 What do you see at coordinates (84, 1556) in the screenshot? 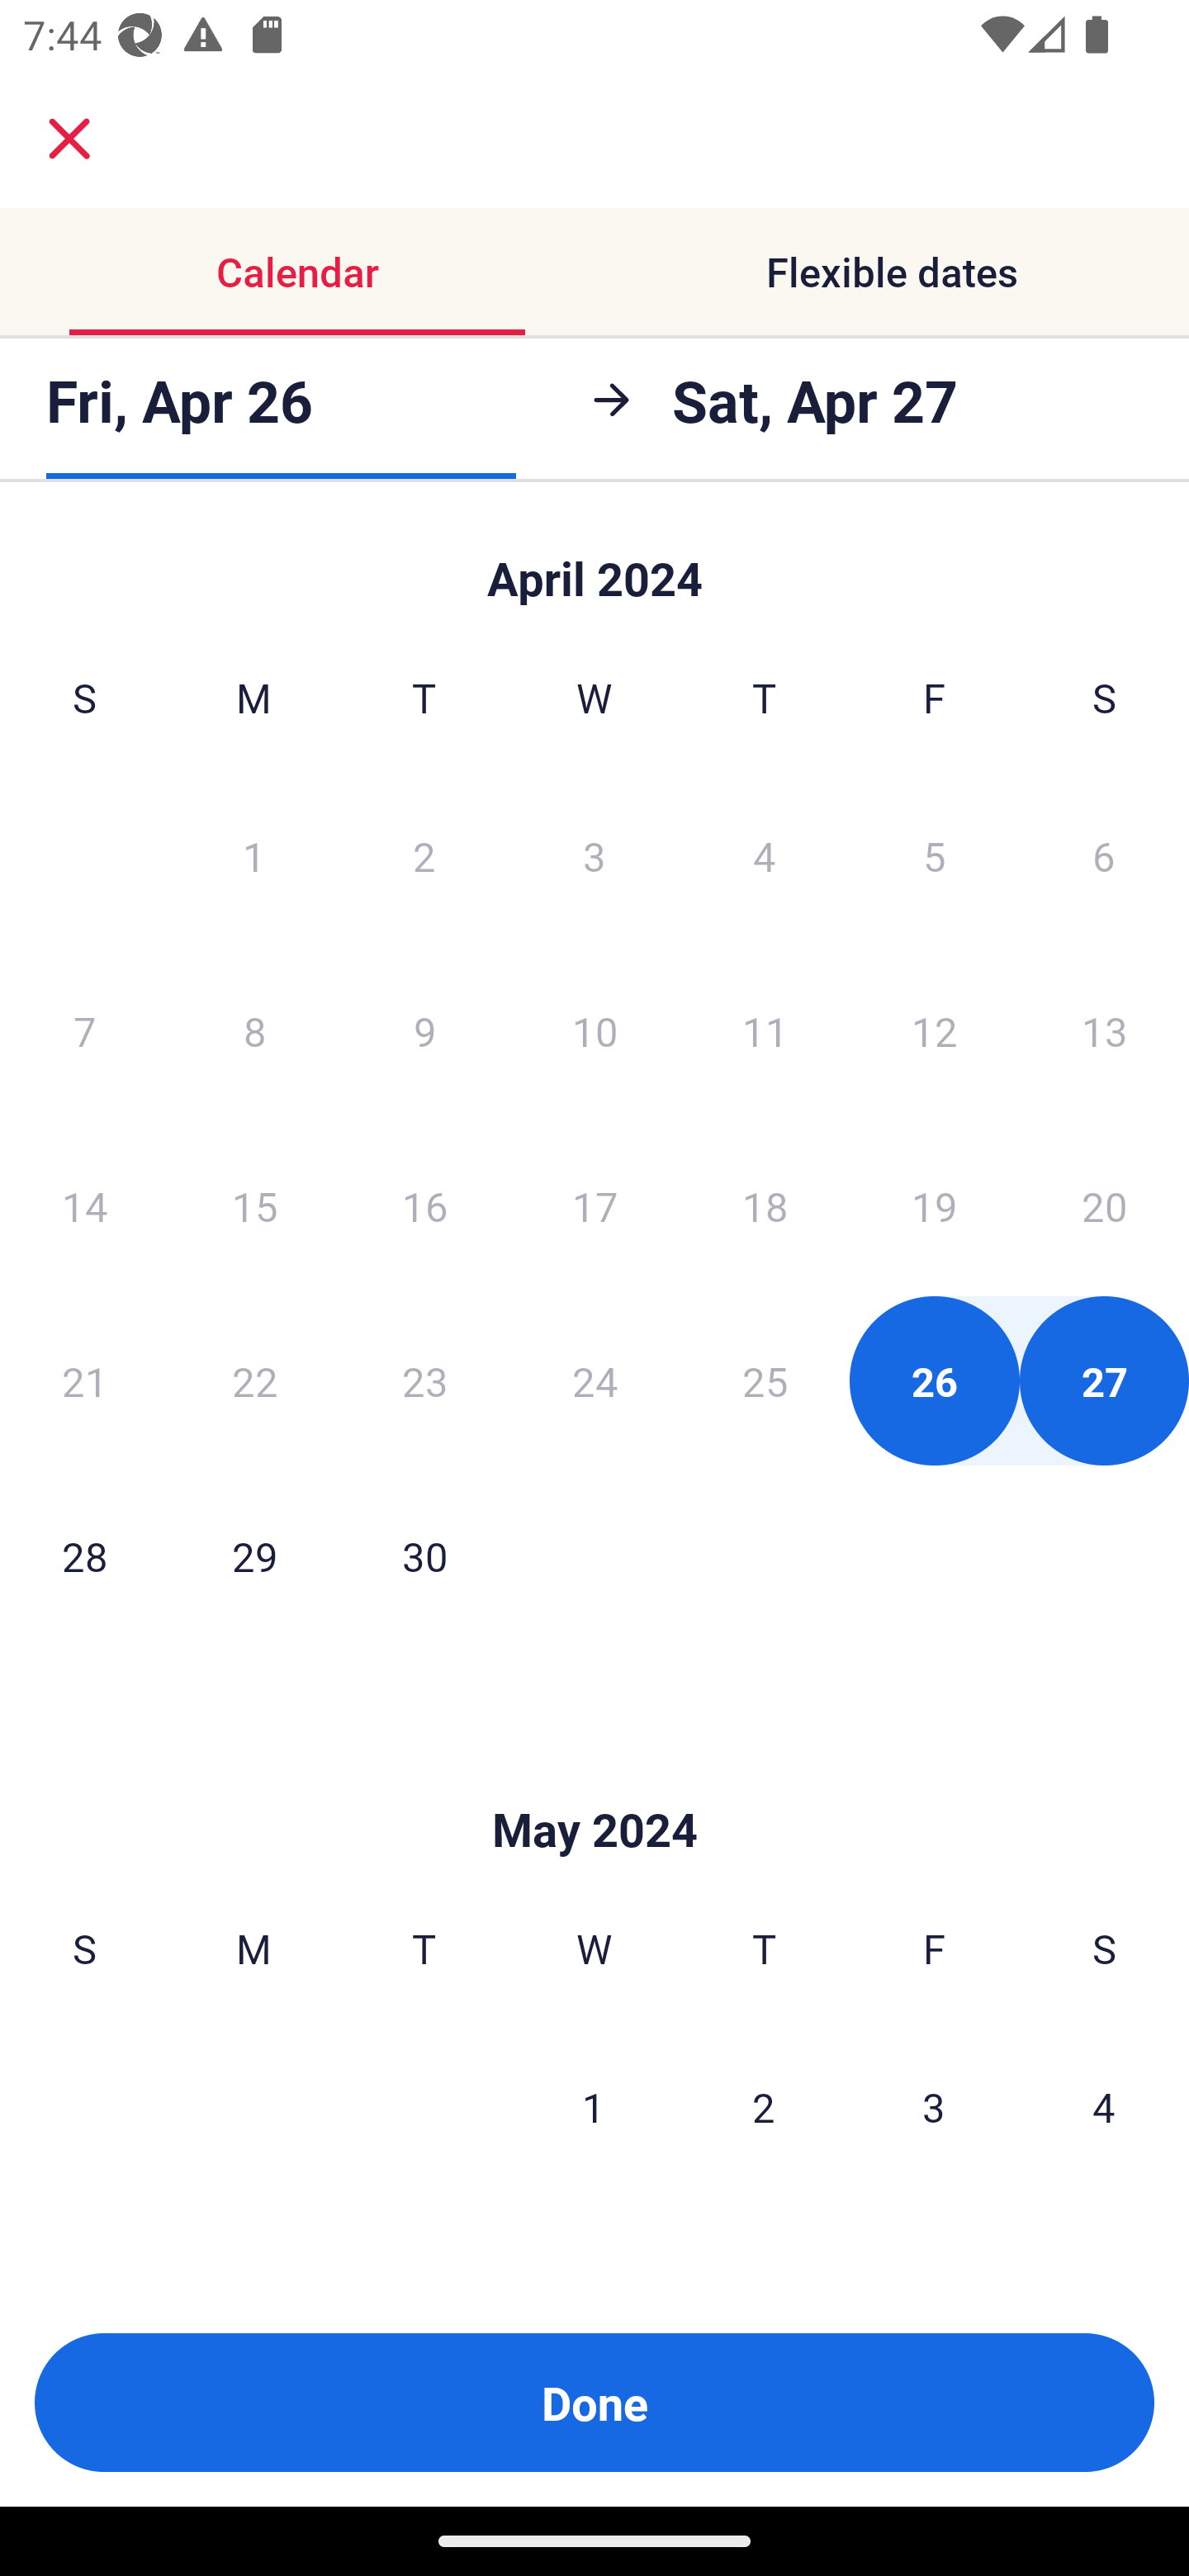
I see `28 Sunday, April 28, 2024` at bounding box center [84, 1556].